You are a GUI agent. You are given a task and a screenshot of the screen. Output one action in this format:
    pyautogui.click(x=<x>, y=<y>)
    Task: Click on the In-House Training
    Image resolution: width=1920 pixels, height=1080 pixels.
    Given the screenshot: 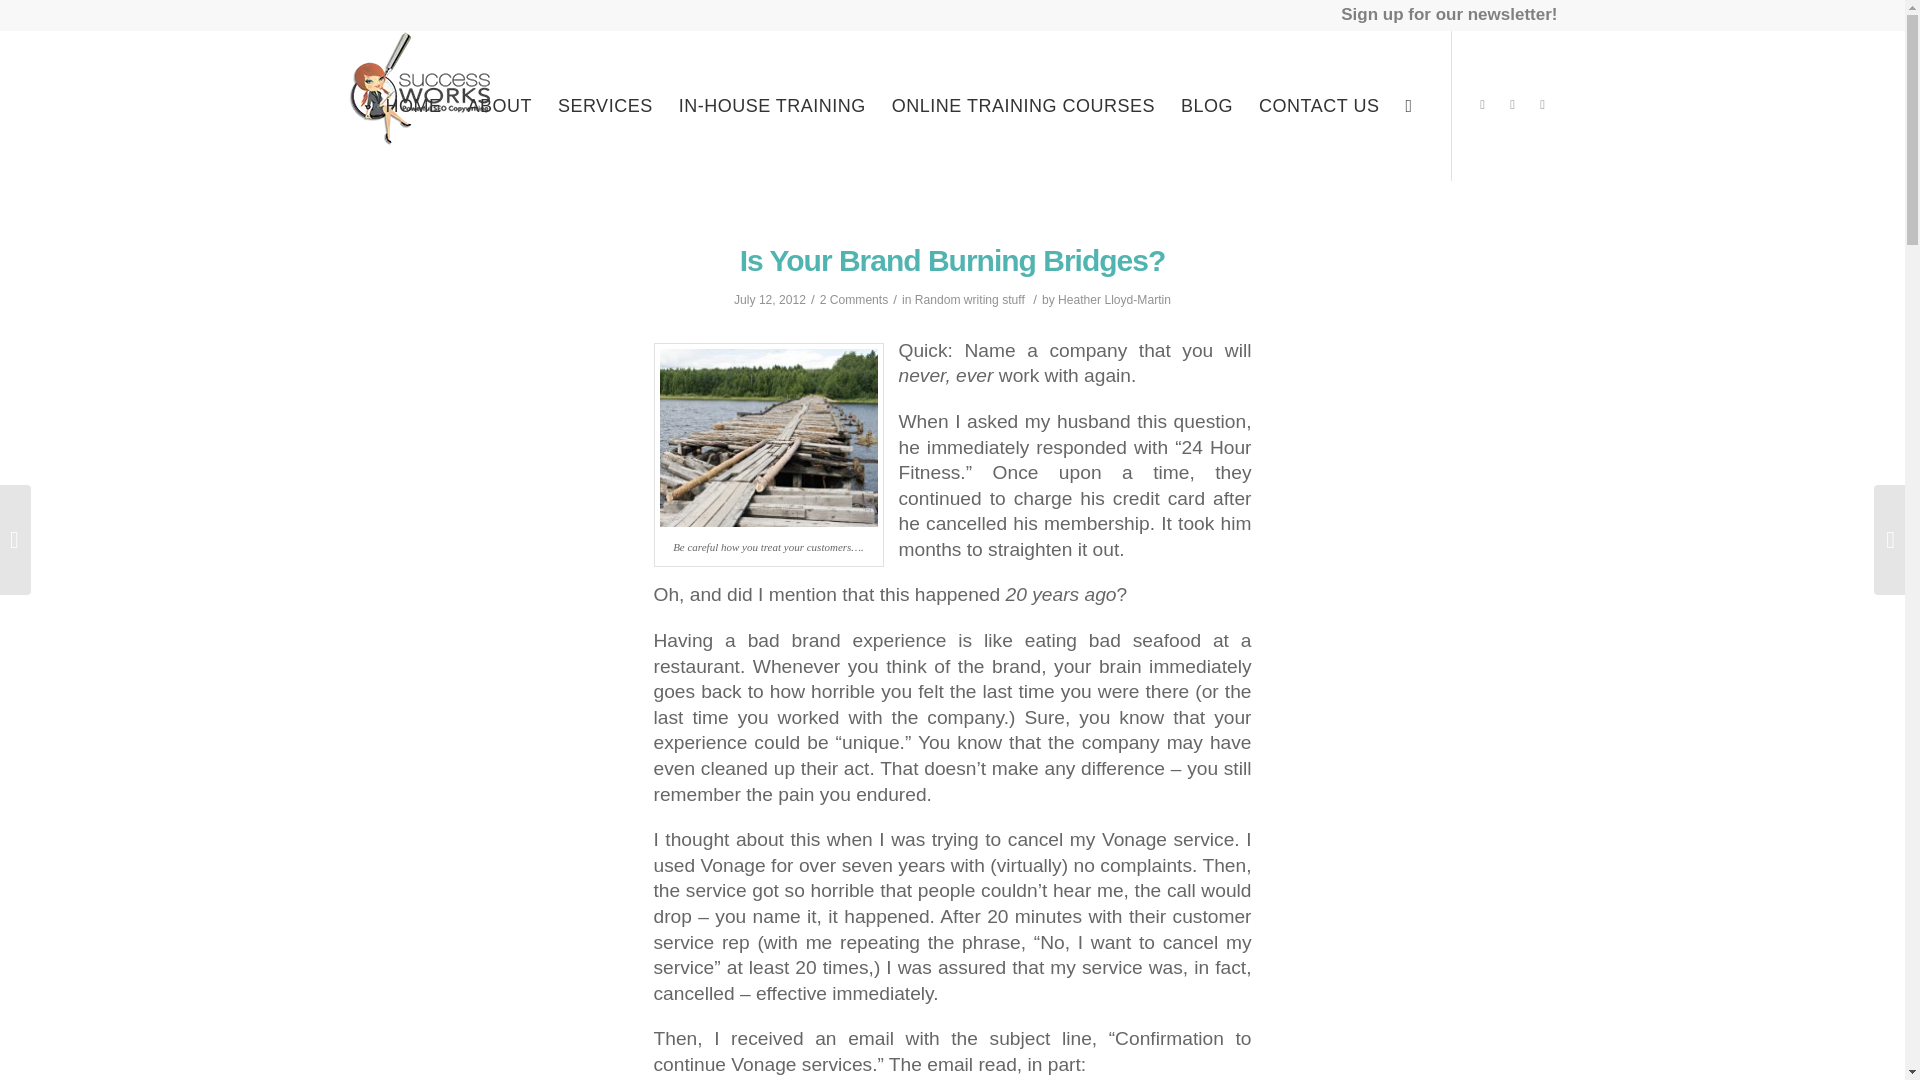 What is the action you would take?
    pyautogui.click(x=772, y=106)
    